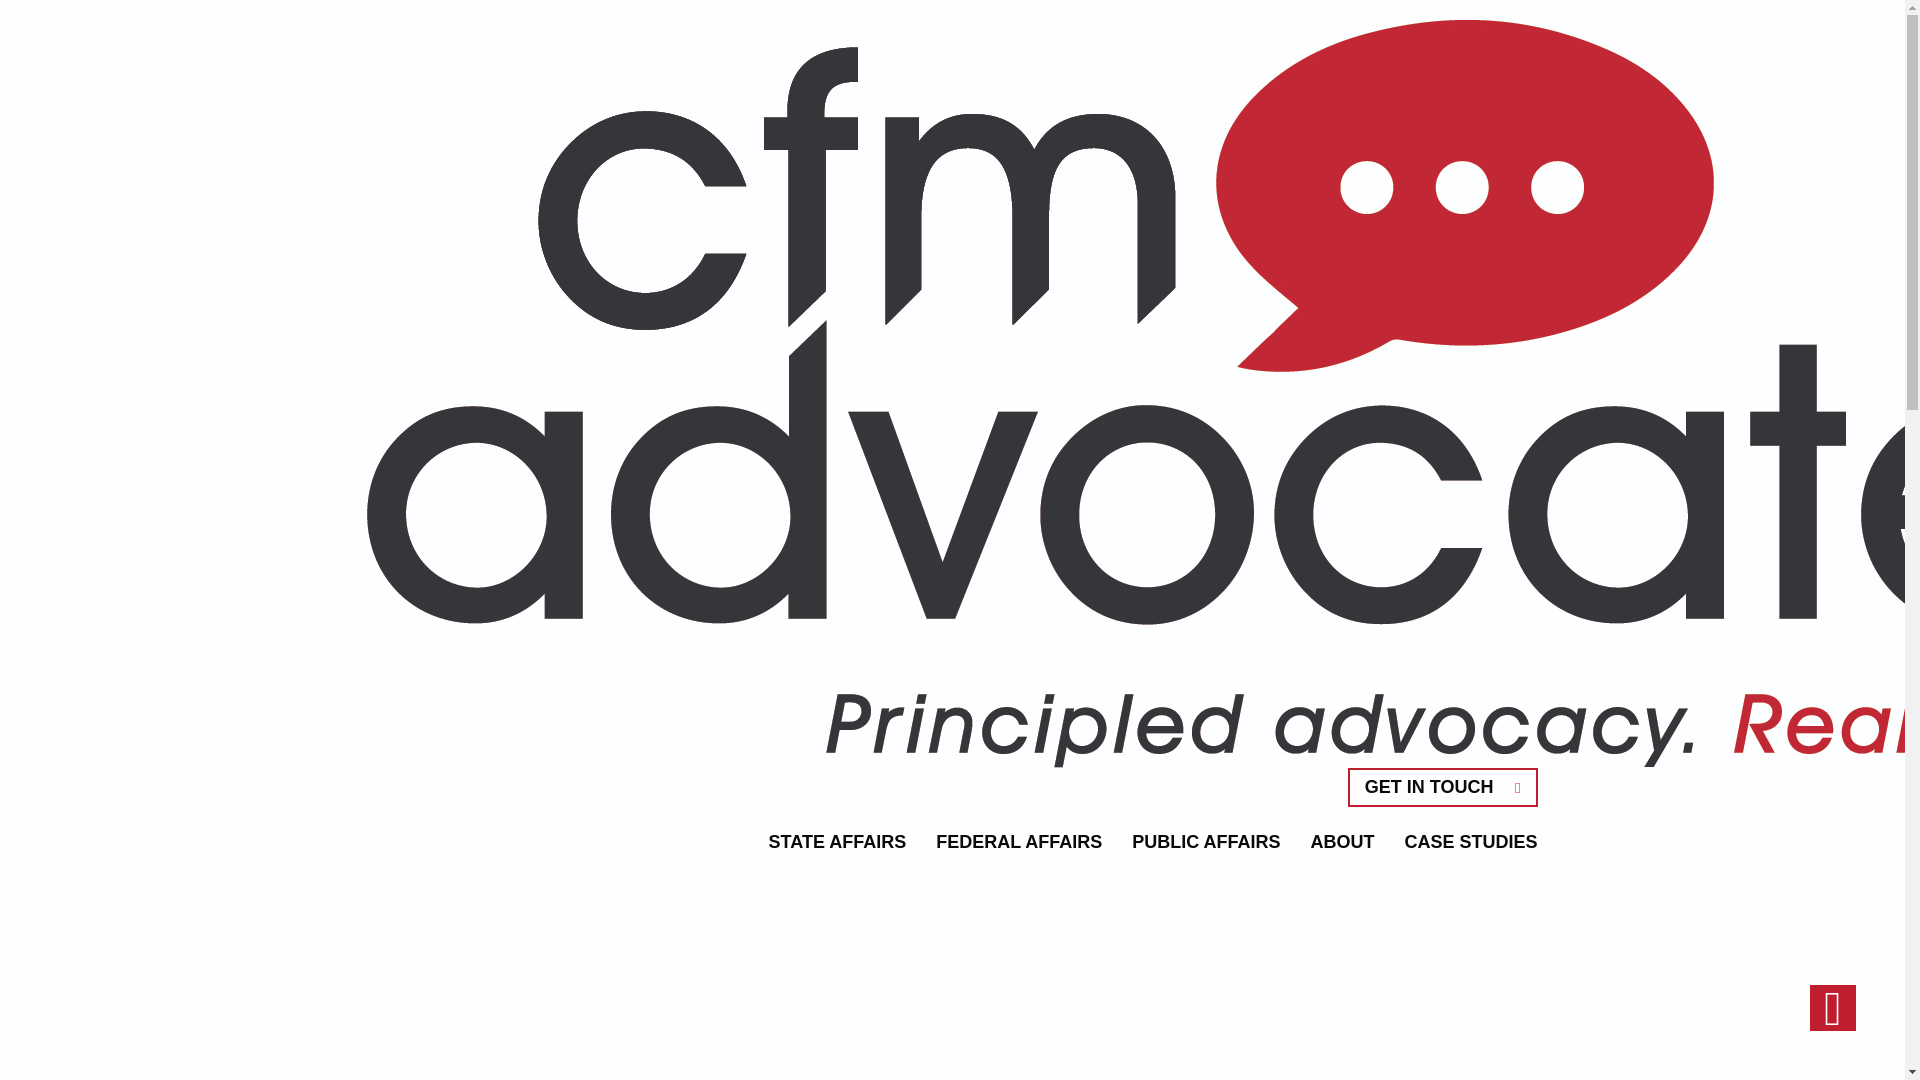  Describe the element at coordinates (1464, 842) in the screenshot. I see `CASE STUDIES` at that location.